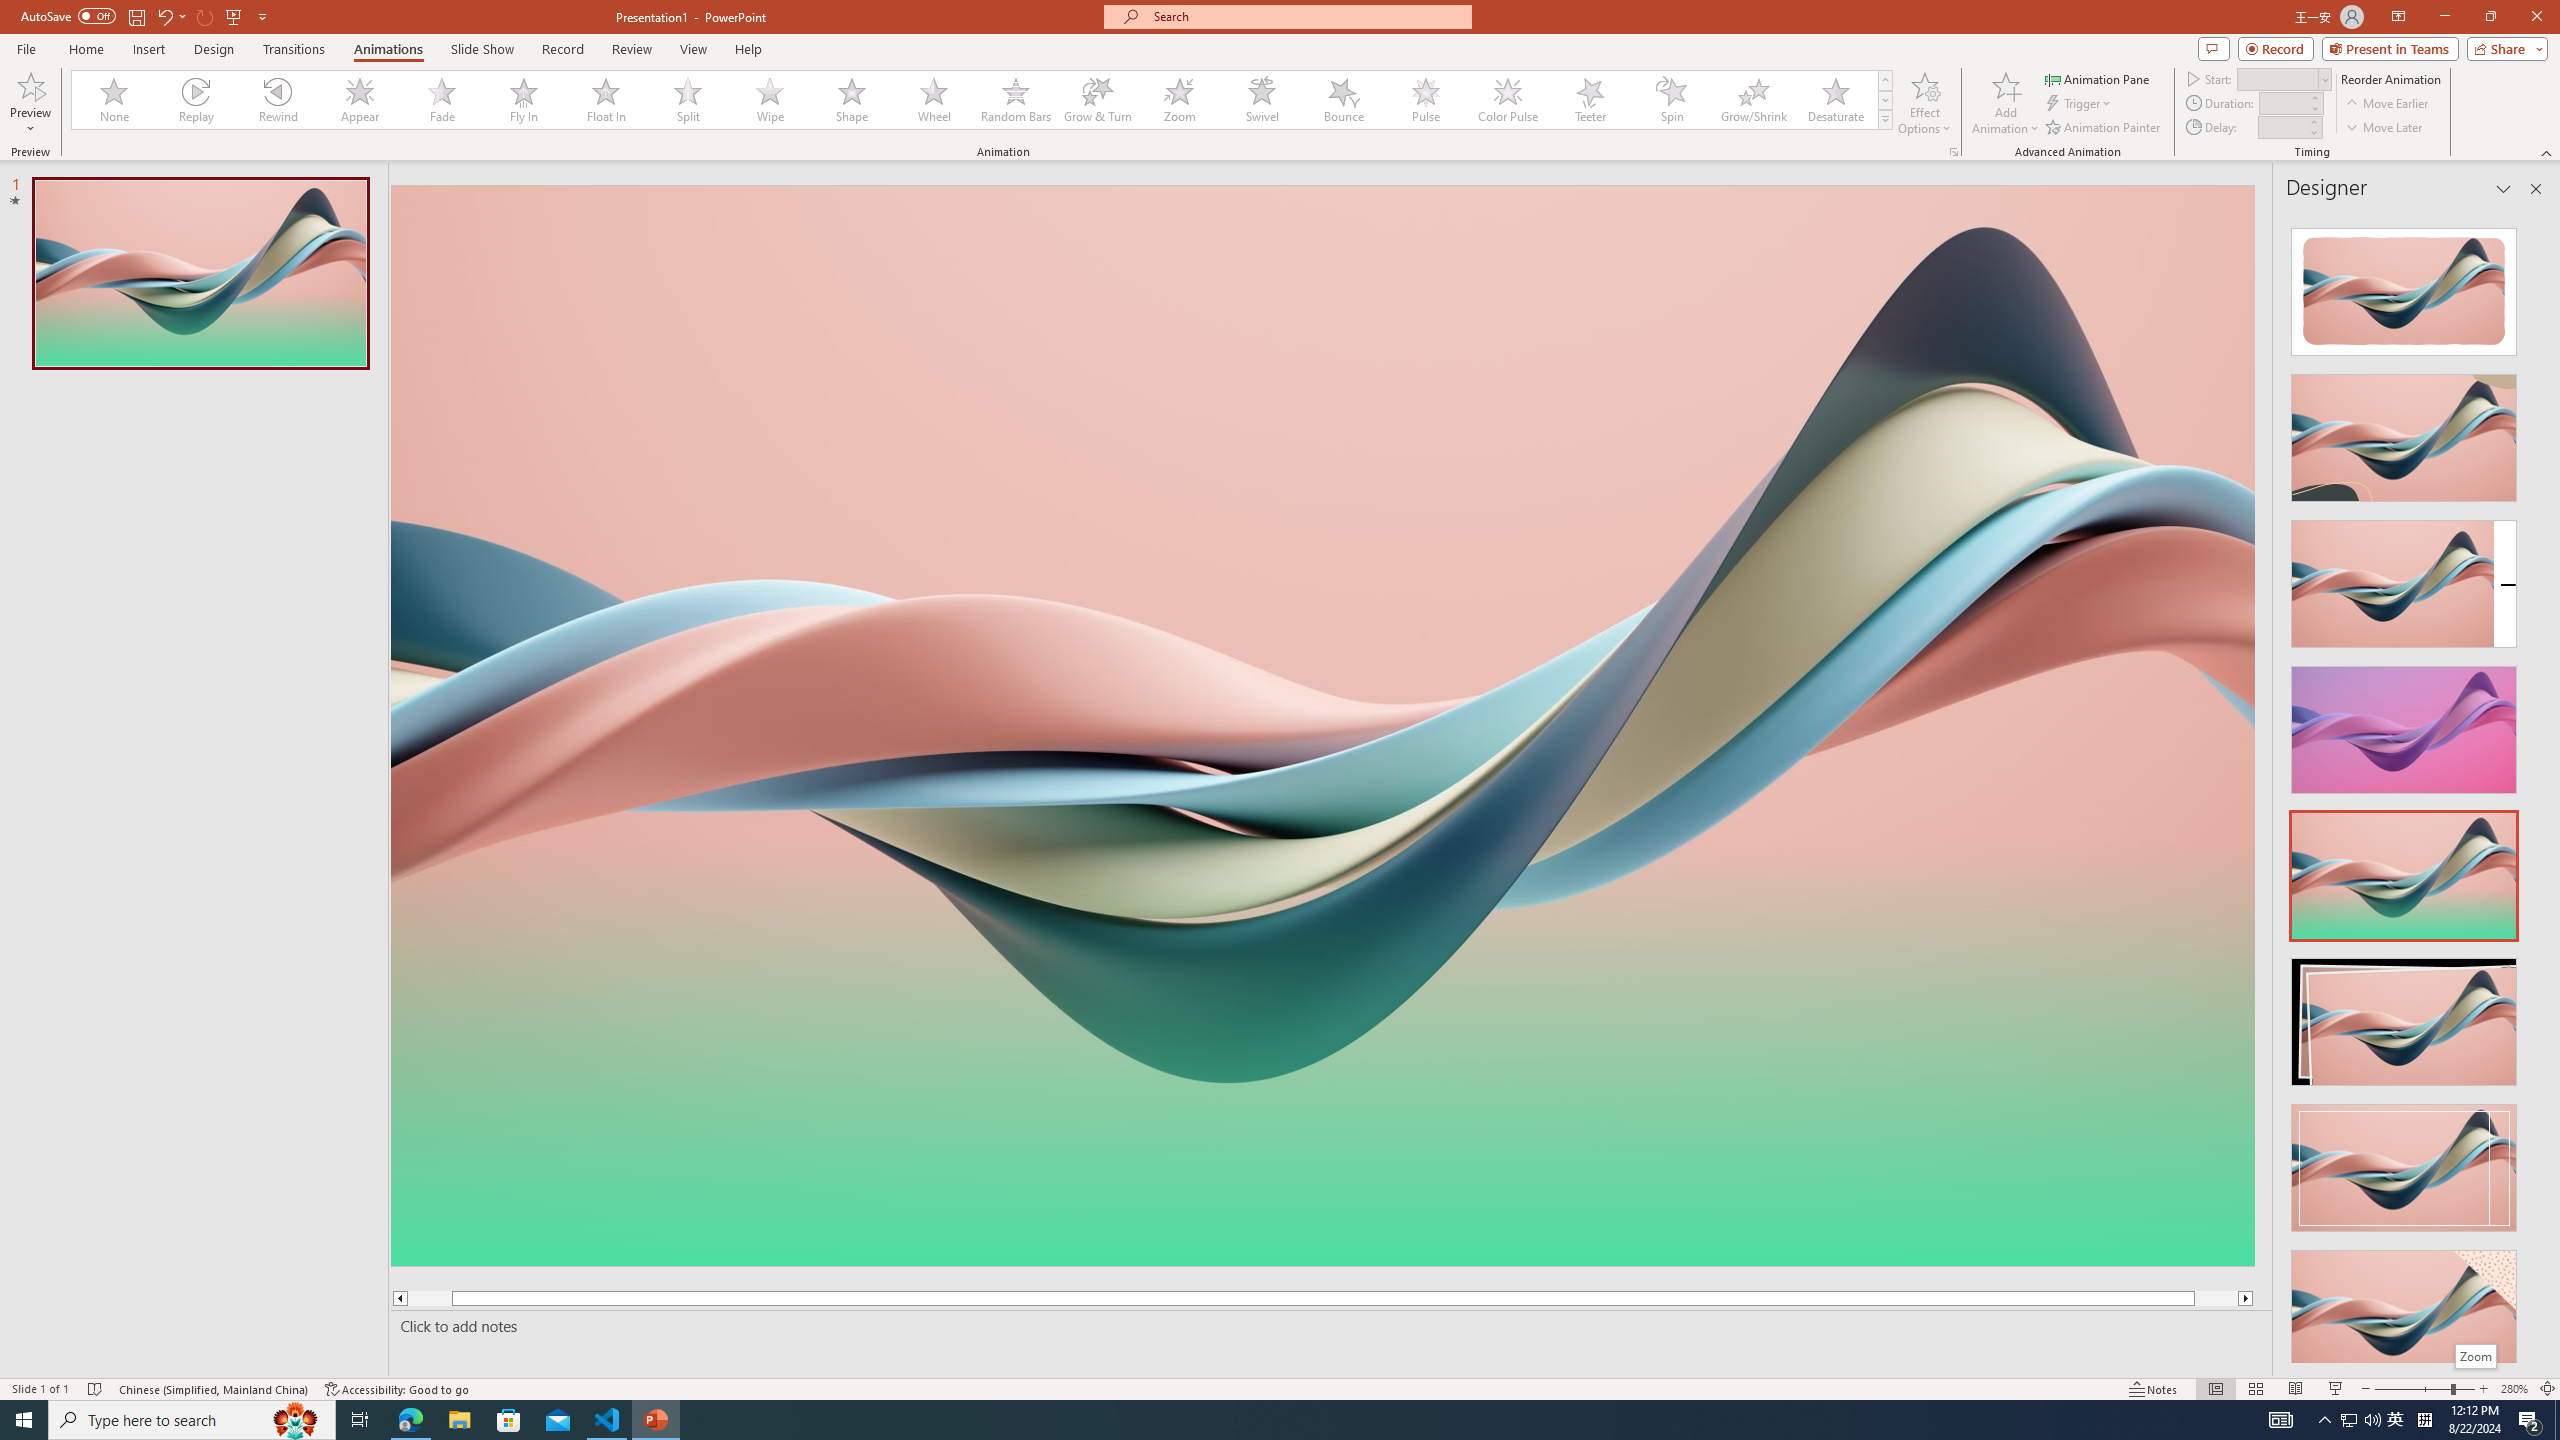 Image resolution: width=2560 pixels, height=1440 pixels. Describe the element at coordinates (1507, 100) in the screenshot. I see `Color Pulse` at that location.